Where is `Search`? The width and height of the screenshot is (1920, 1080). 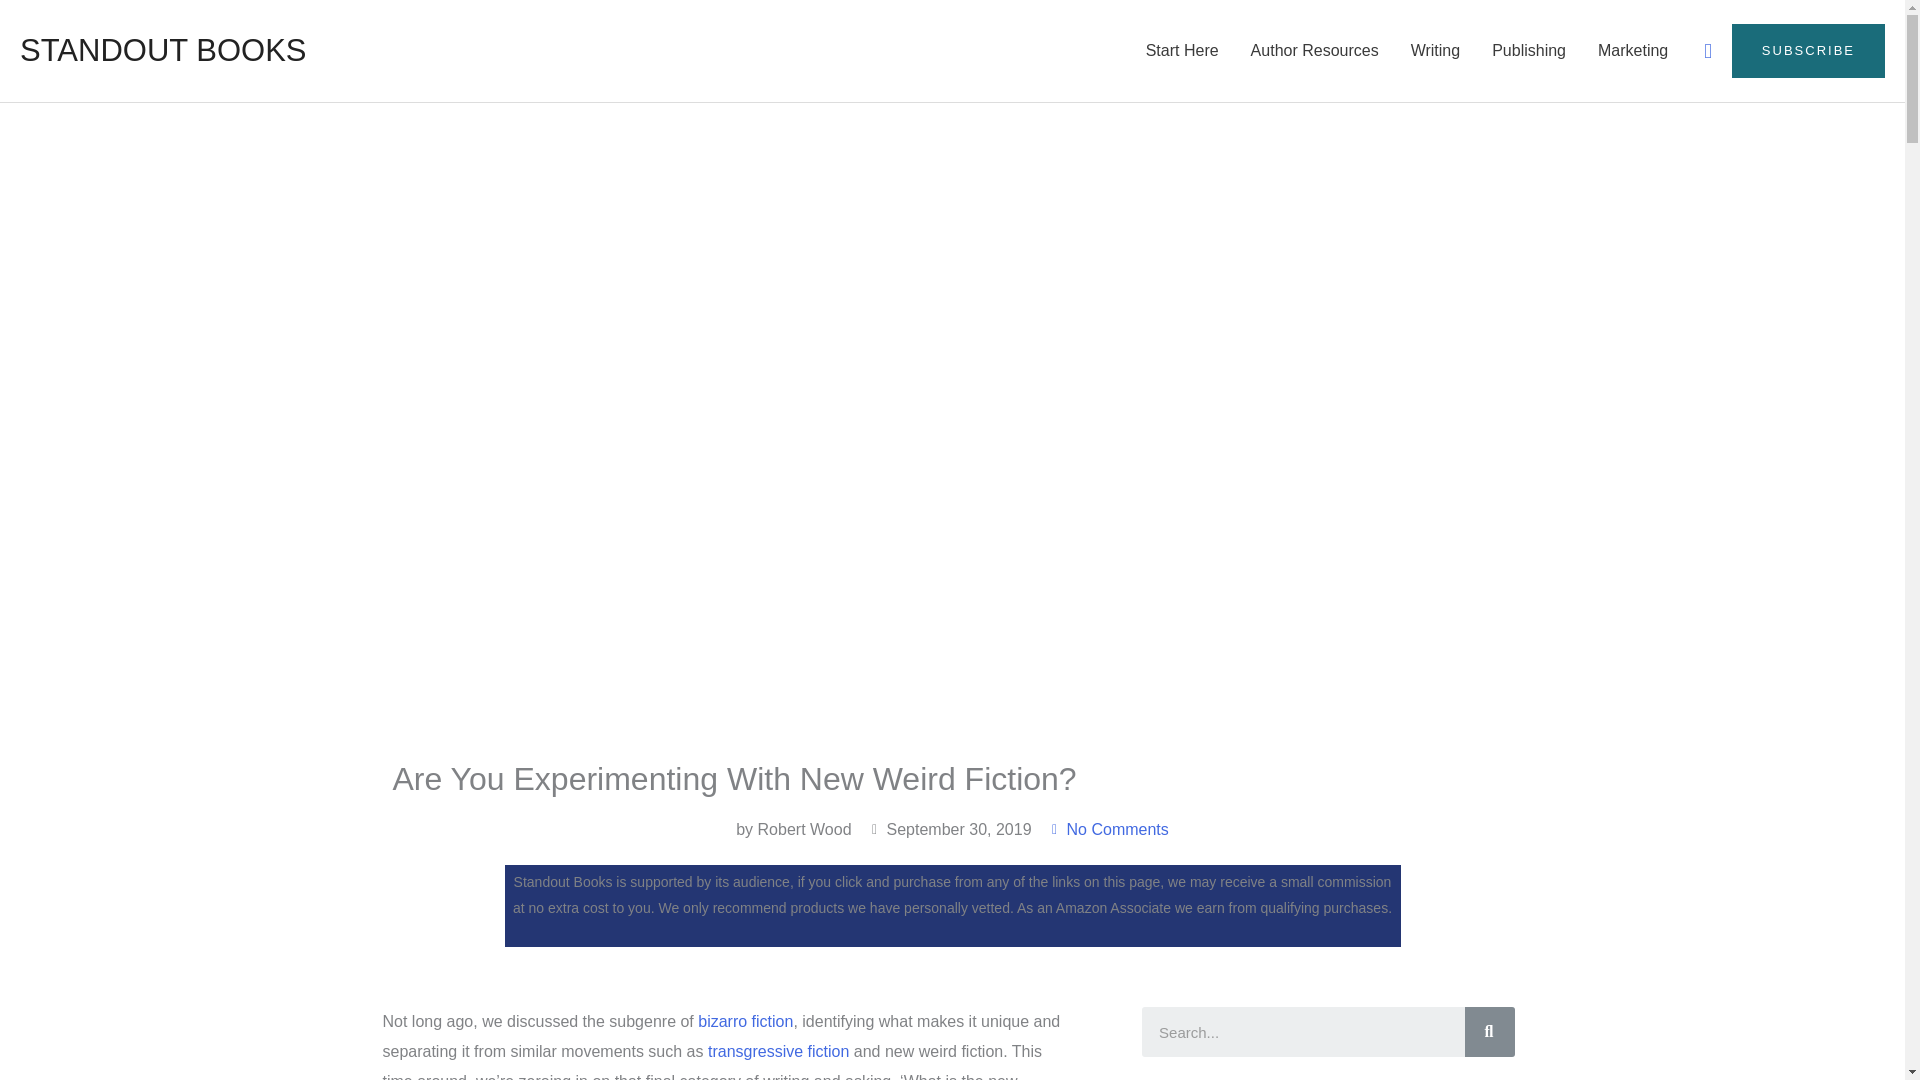
Search is located at coordinates (1489, 1032).